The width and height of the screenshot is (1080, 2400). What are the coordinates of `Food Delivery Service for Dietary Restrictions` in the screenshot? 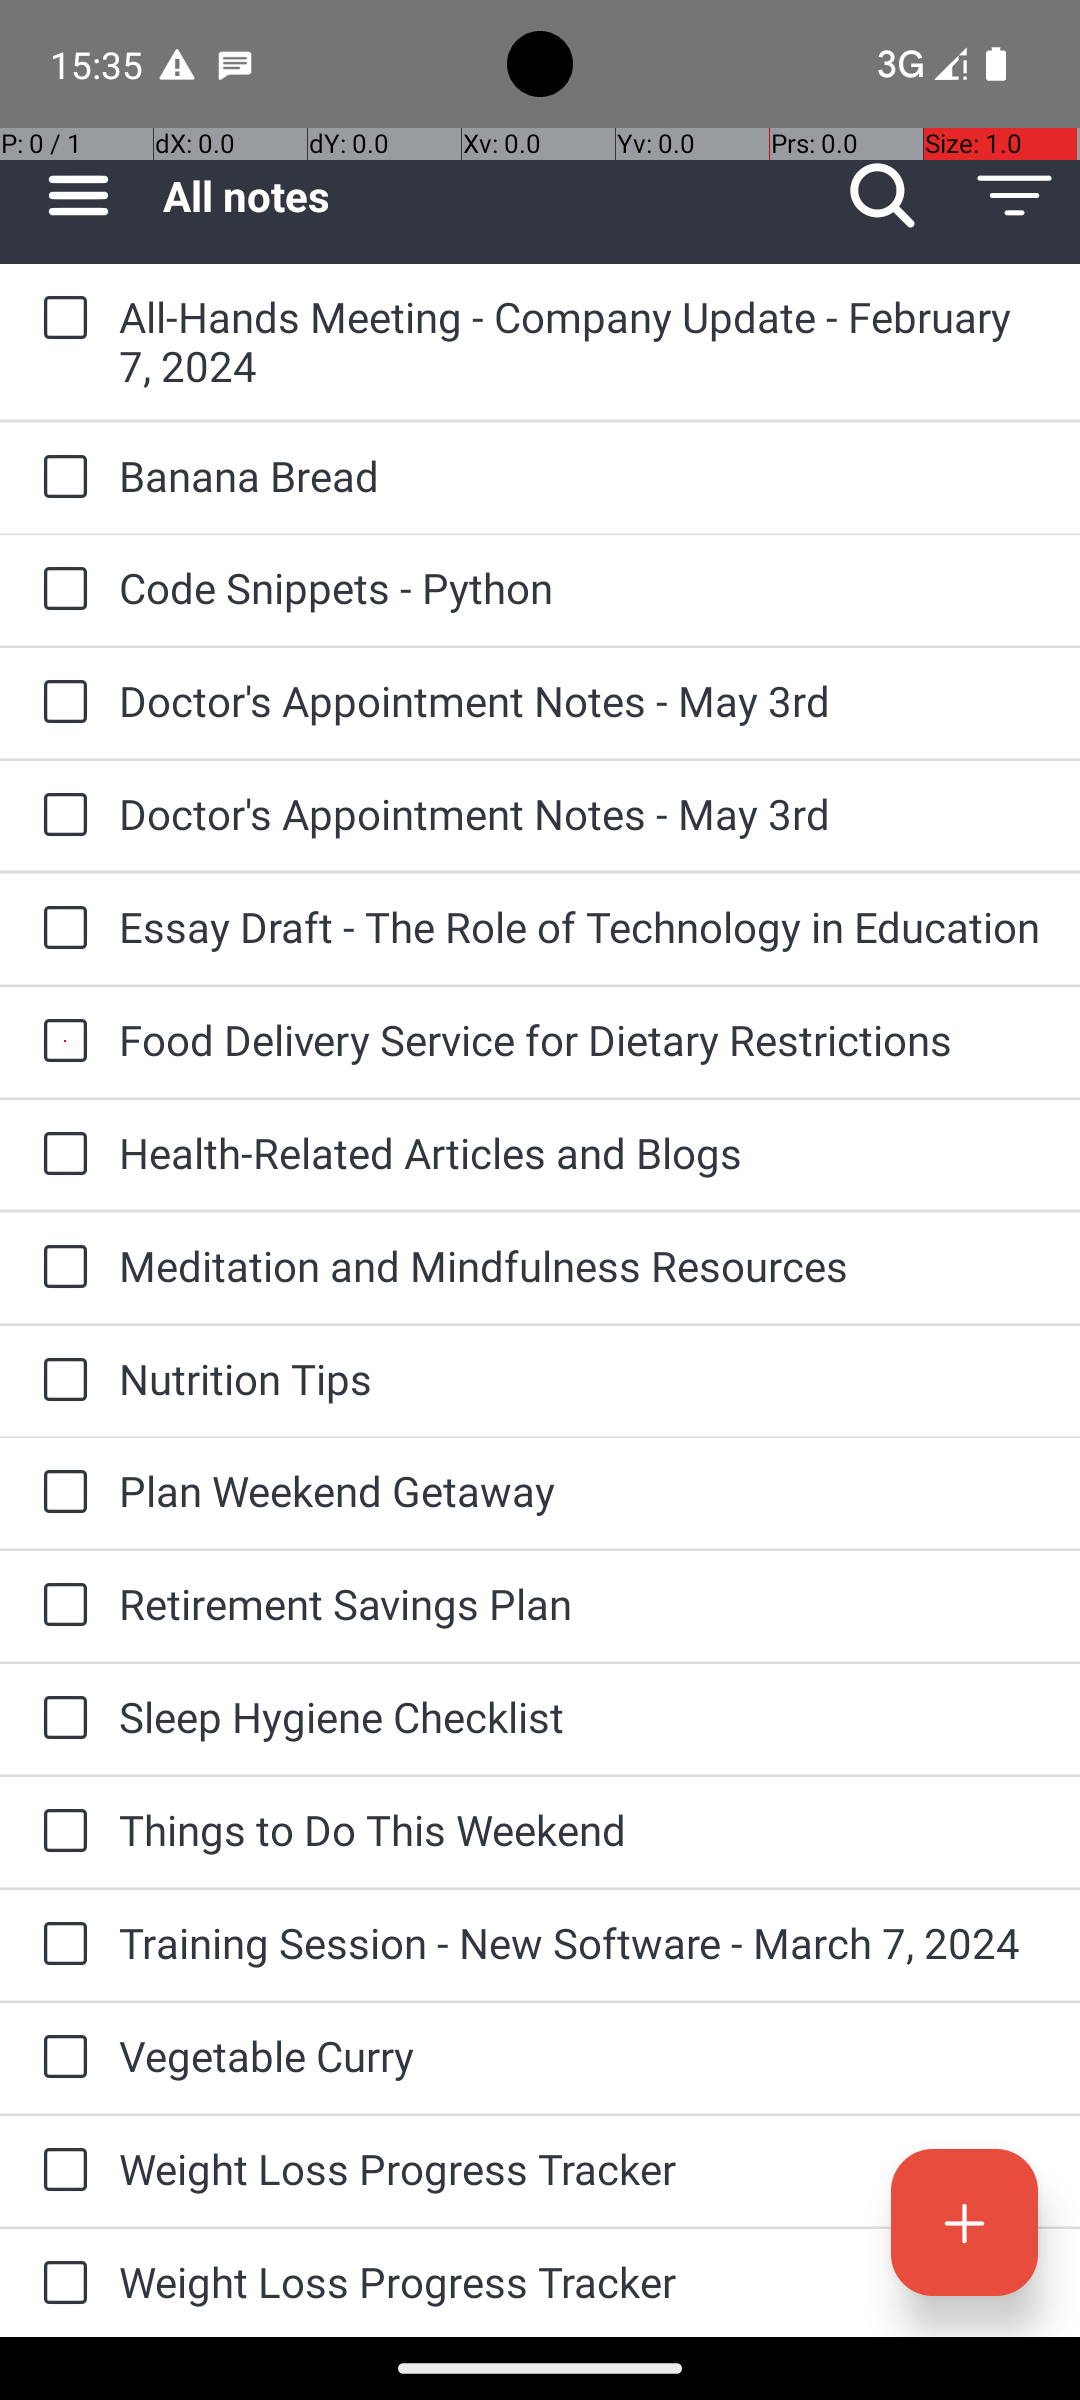 It's located at (580, 1040).